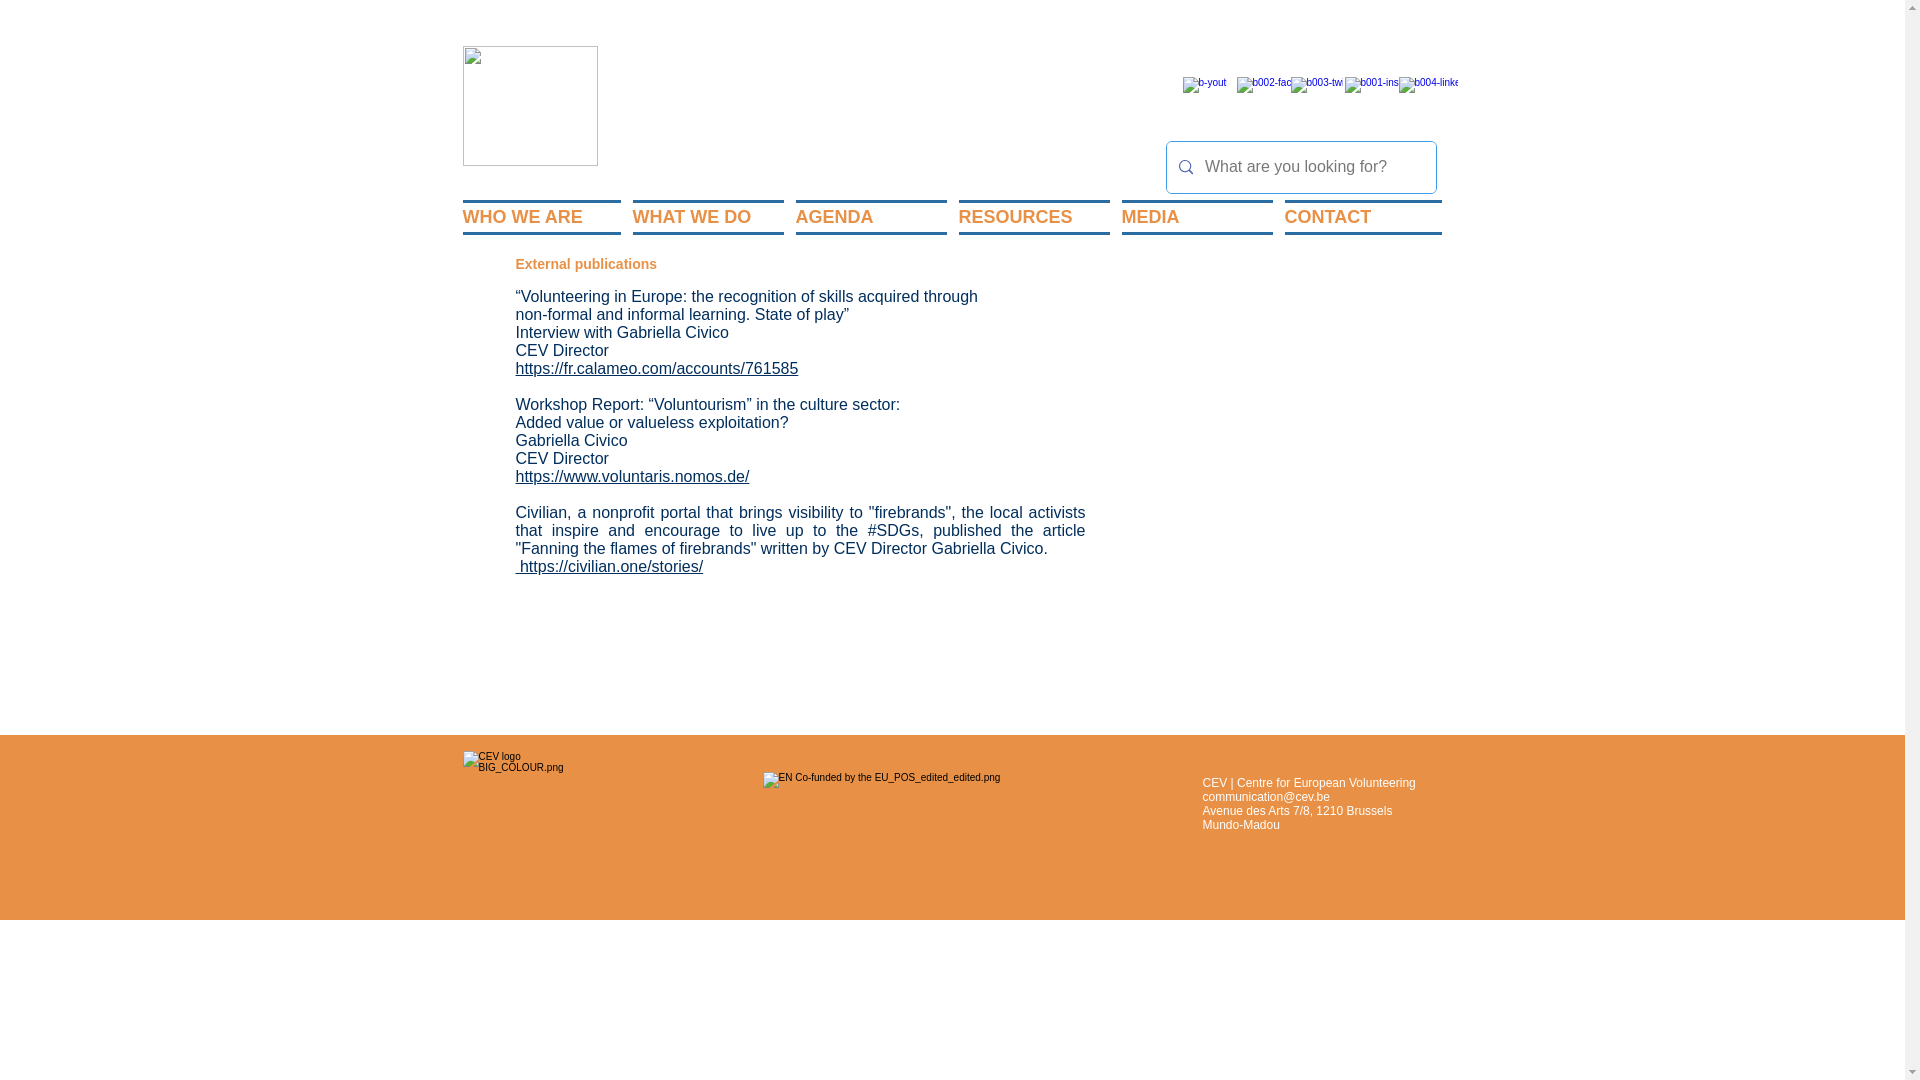 This screenshot has width=1920, height=1080. Describe the element at coordinates (707, 217) in the screenshot. I see `WHAT WE DO` at that location.